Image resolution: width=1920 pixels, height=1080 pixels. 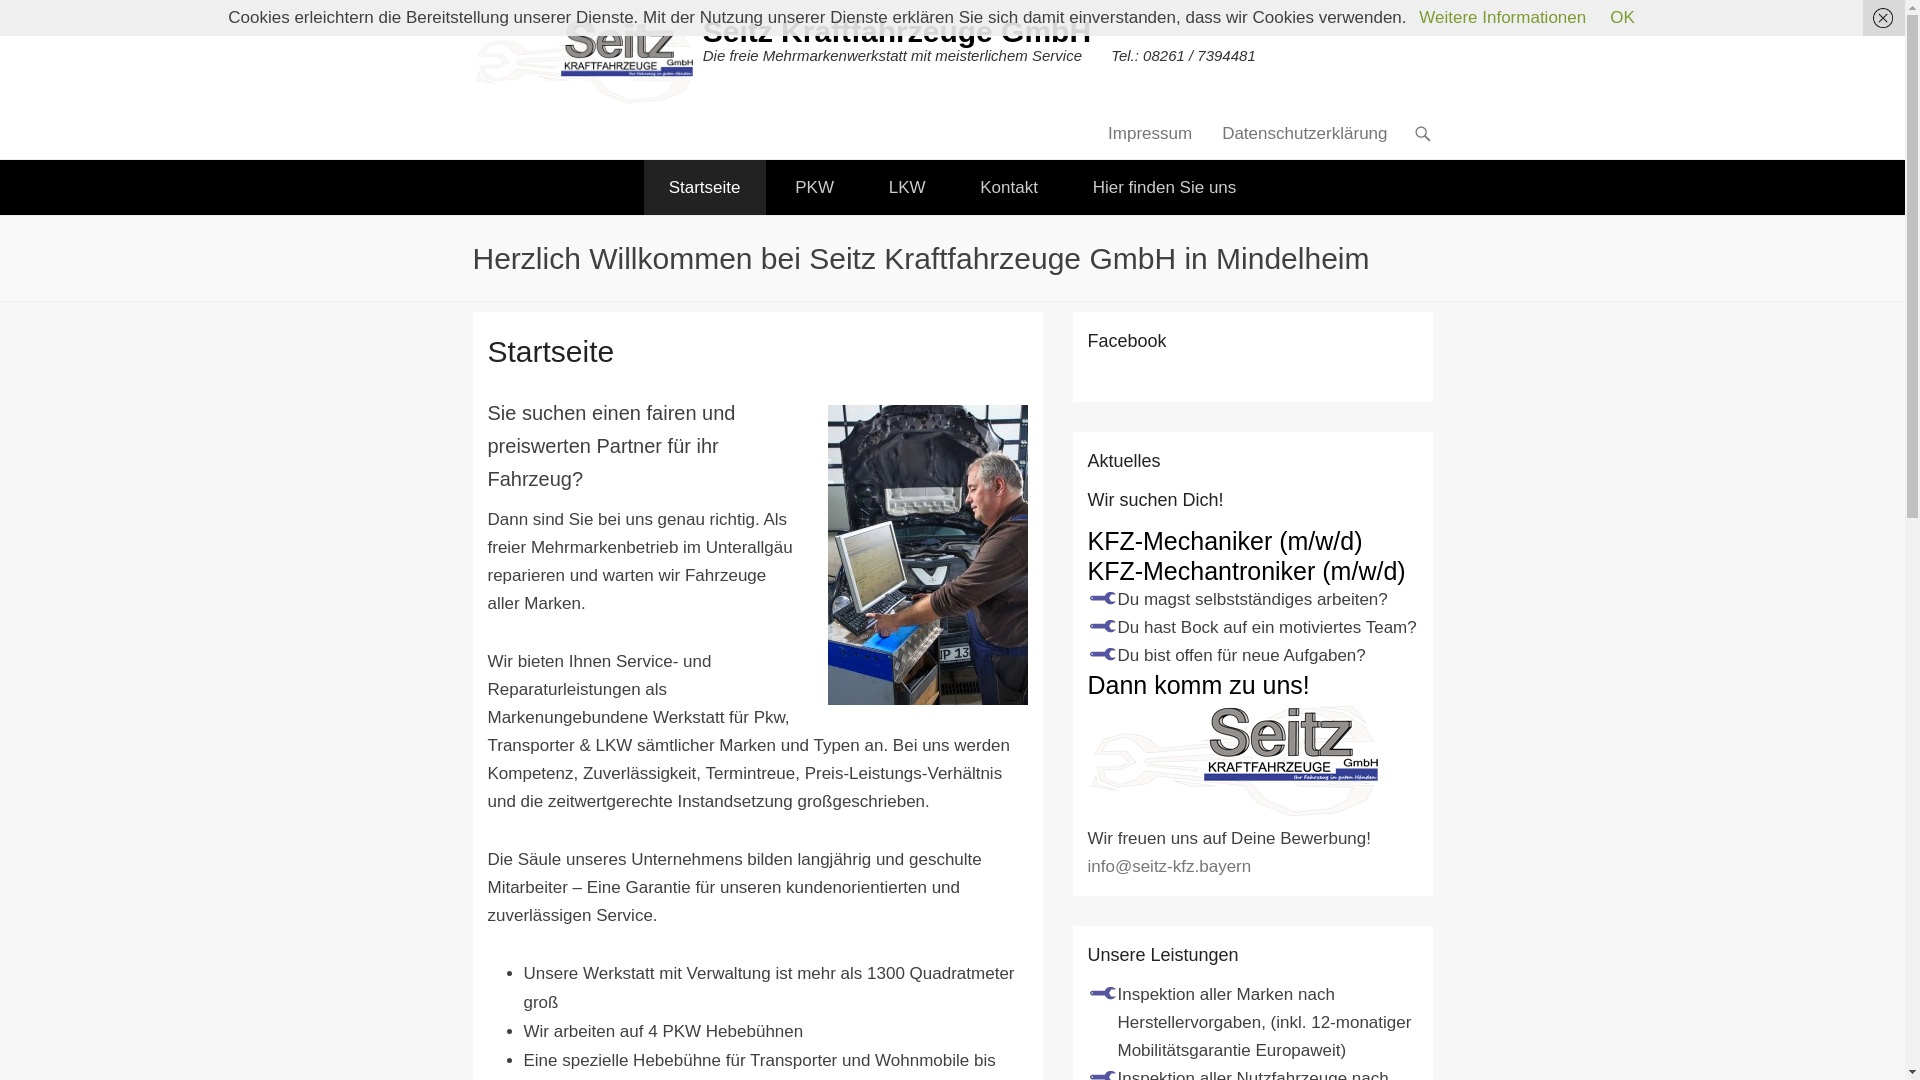 I want to click on Weitere Informationen, so click(x=1502, y=18).